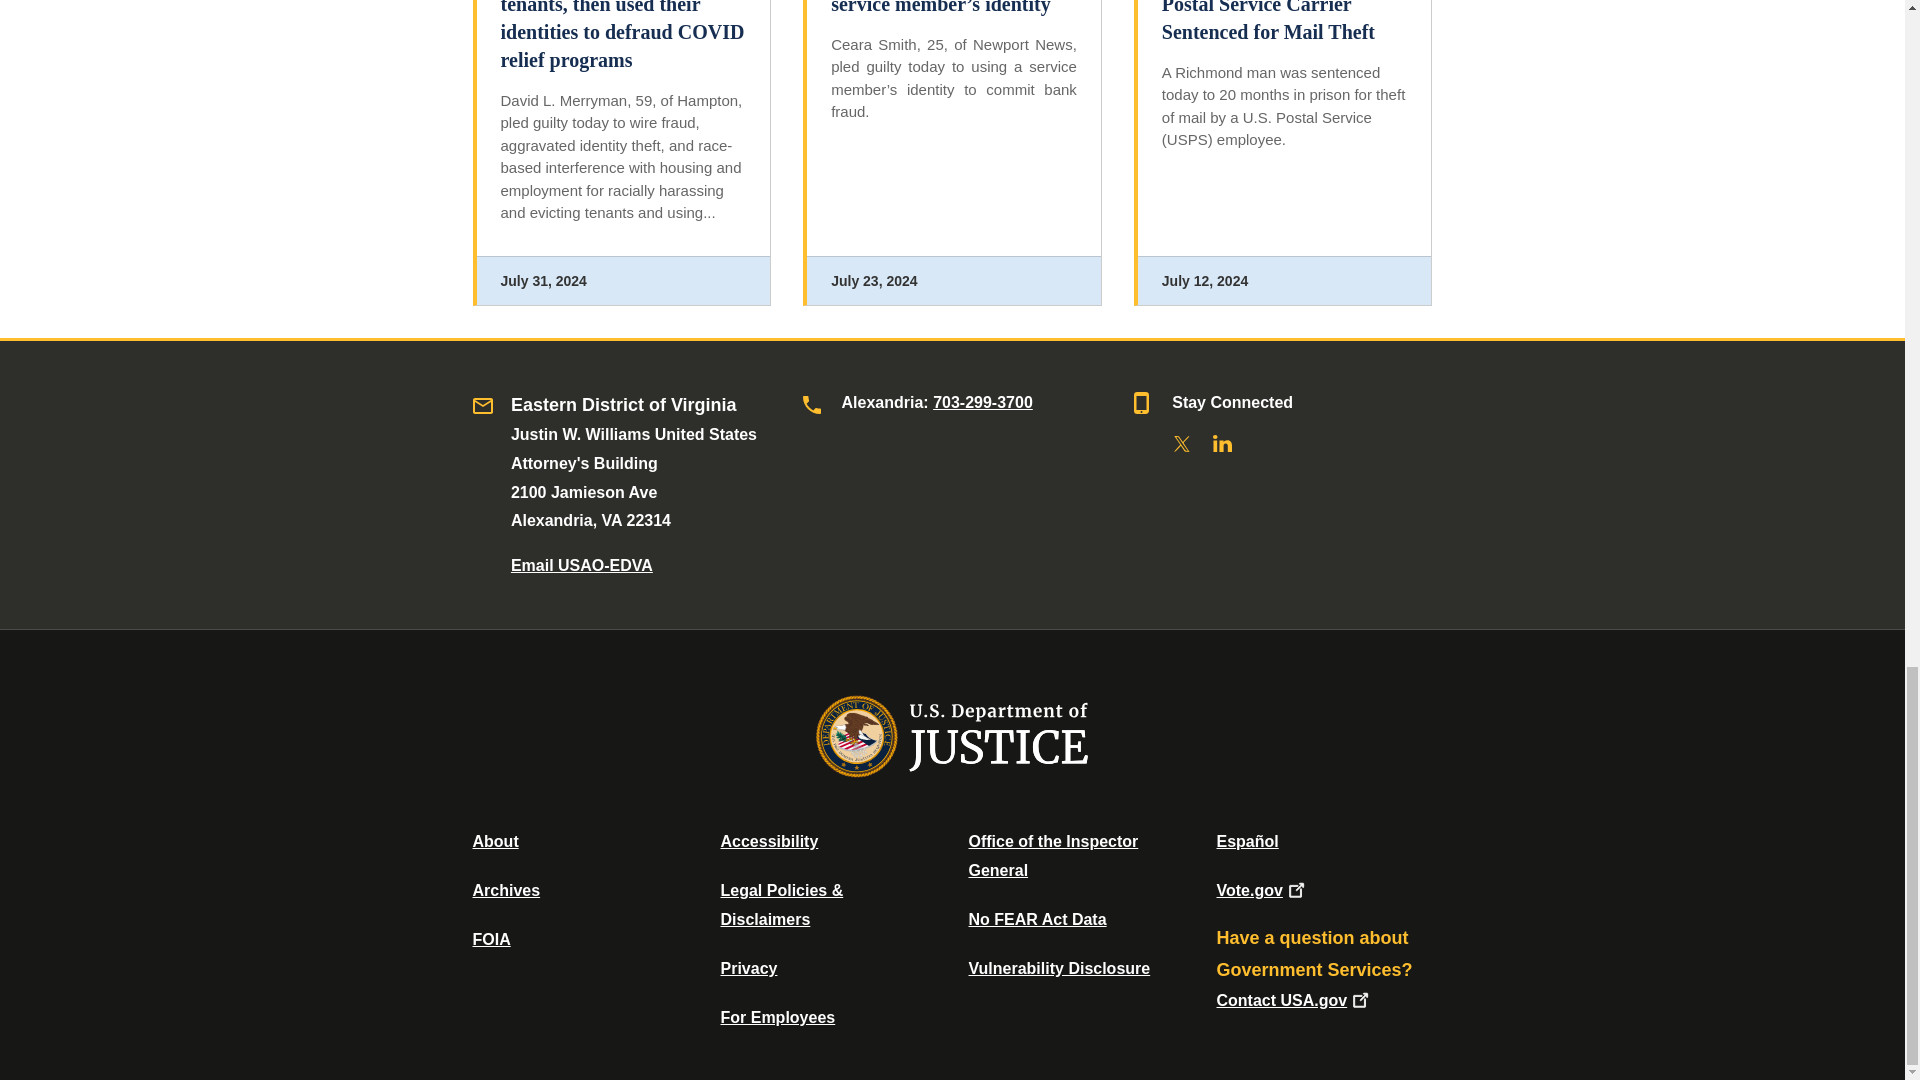  I want to click on About DOJ, so click(495, 840).